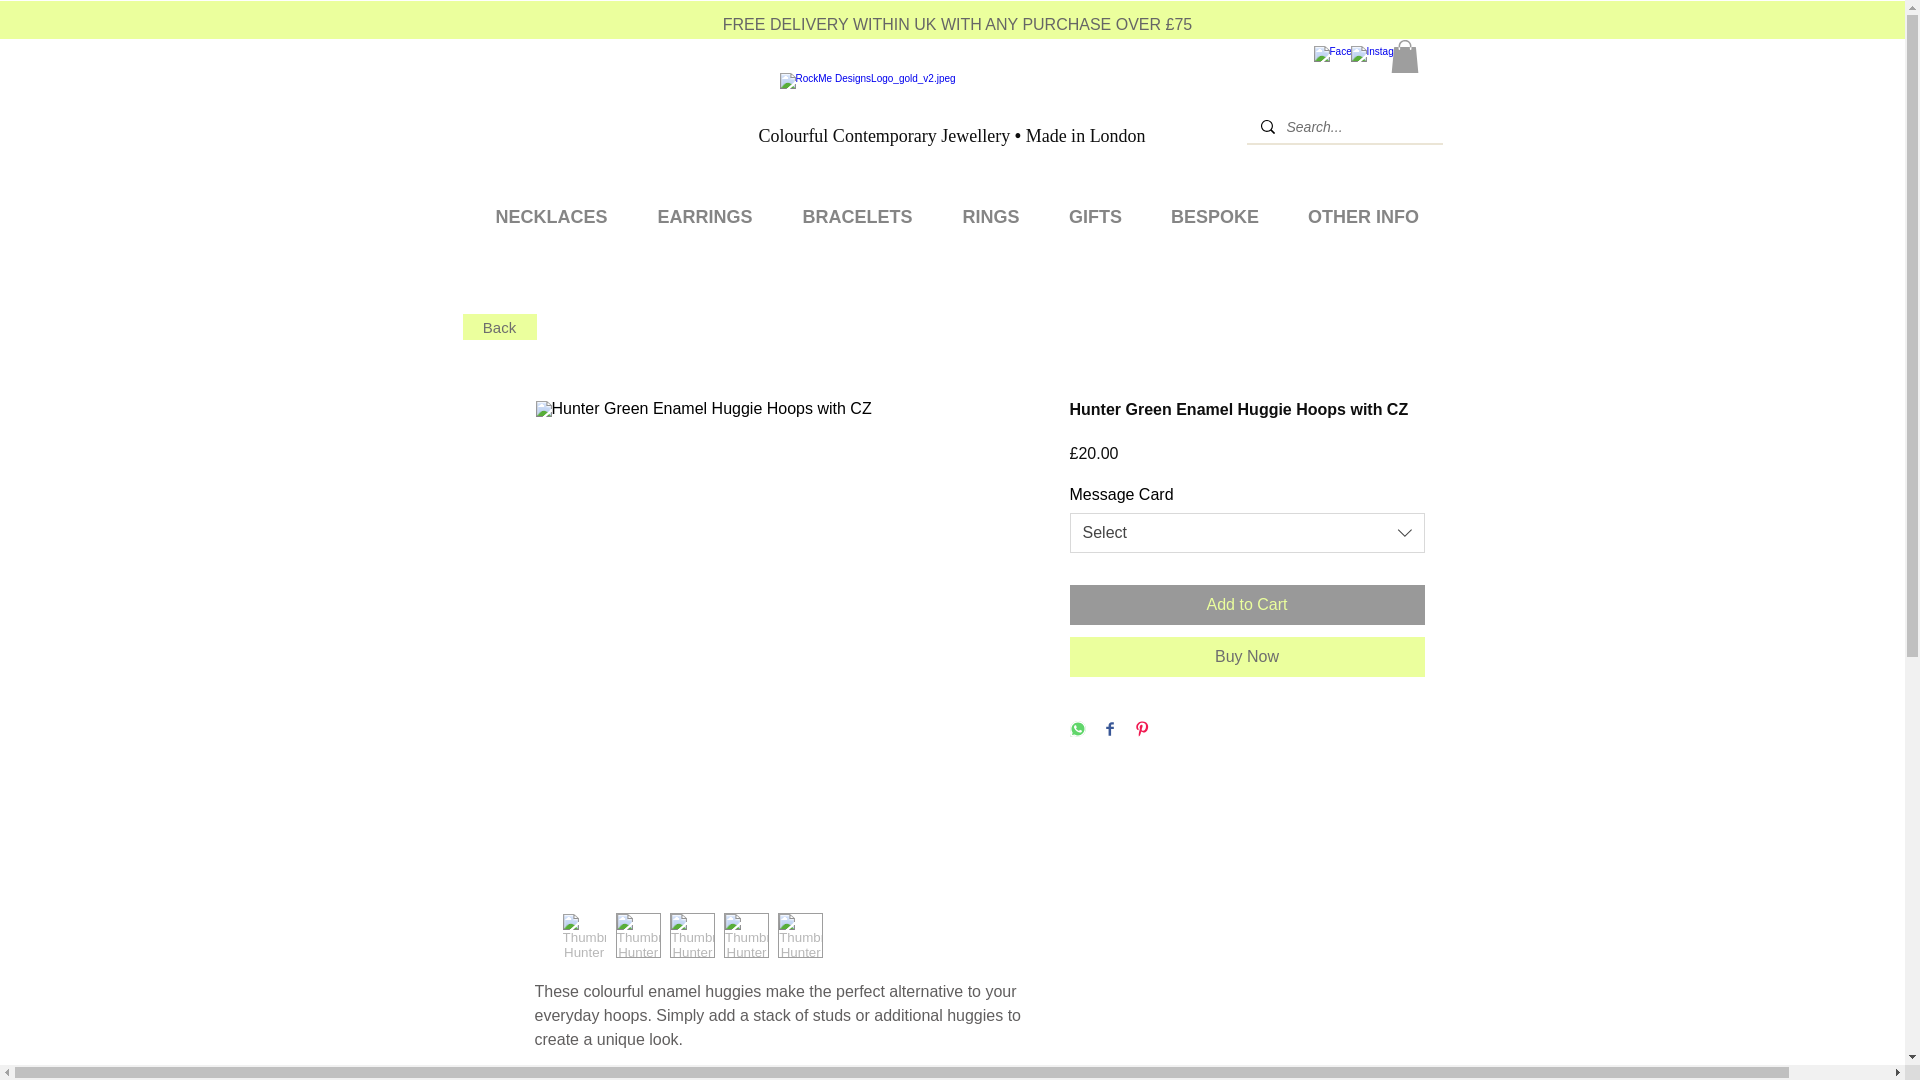  I want to click on NECKLACES, so click(550, 208).